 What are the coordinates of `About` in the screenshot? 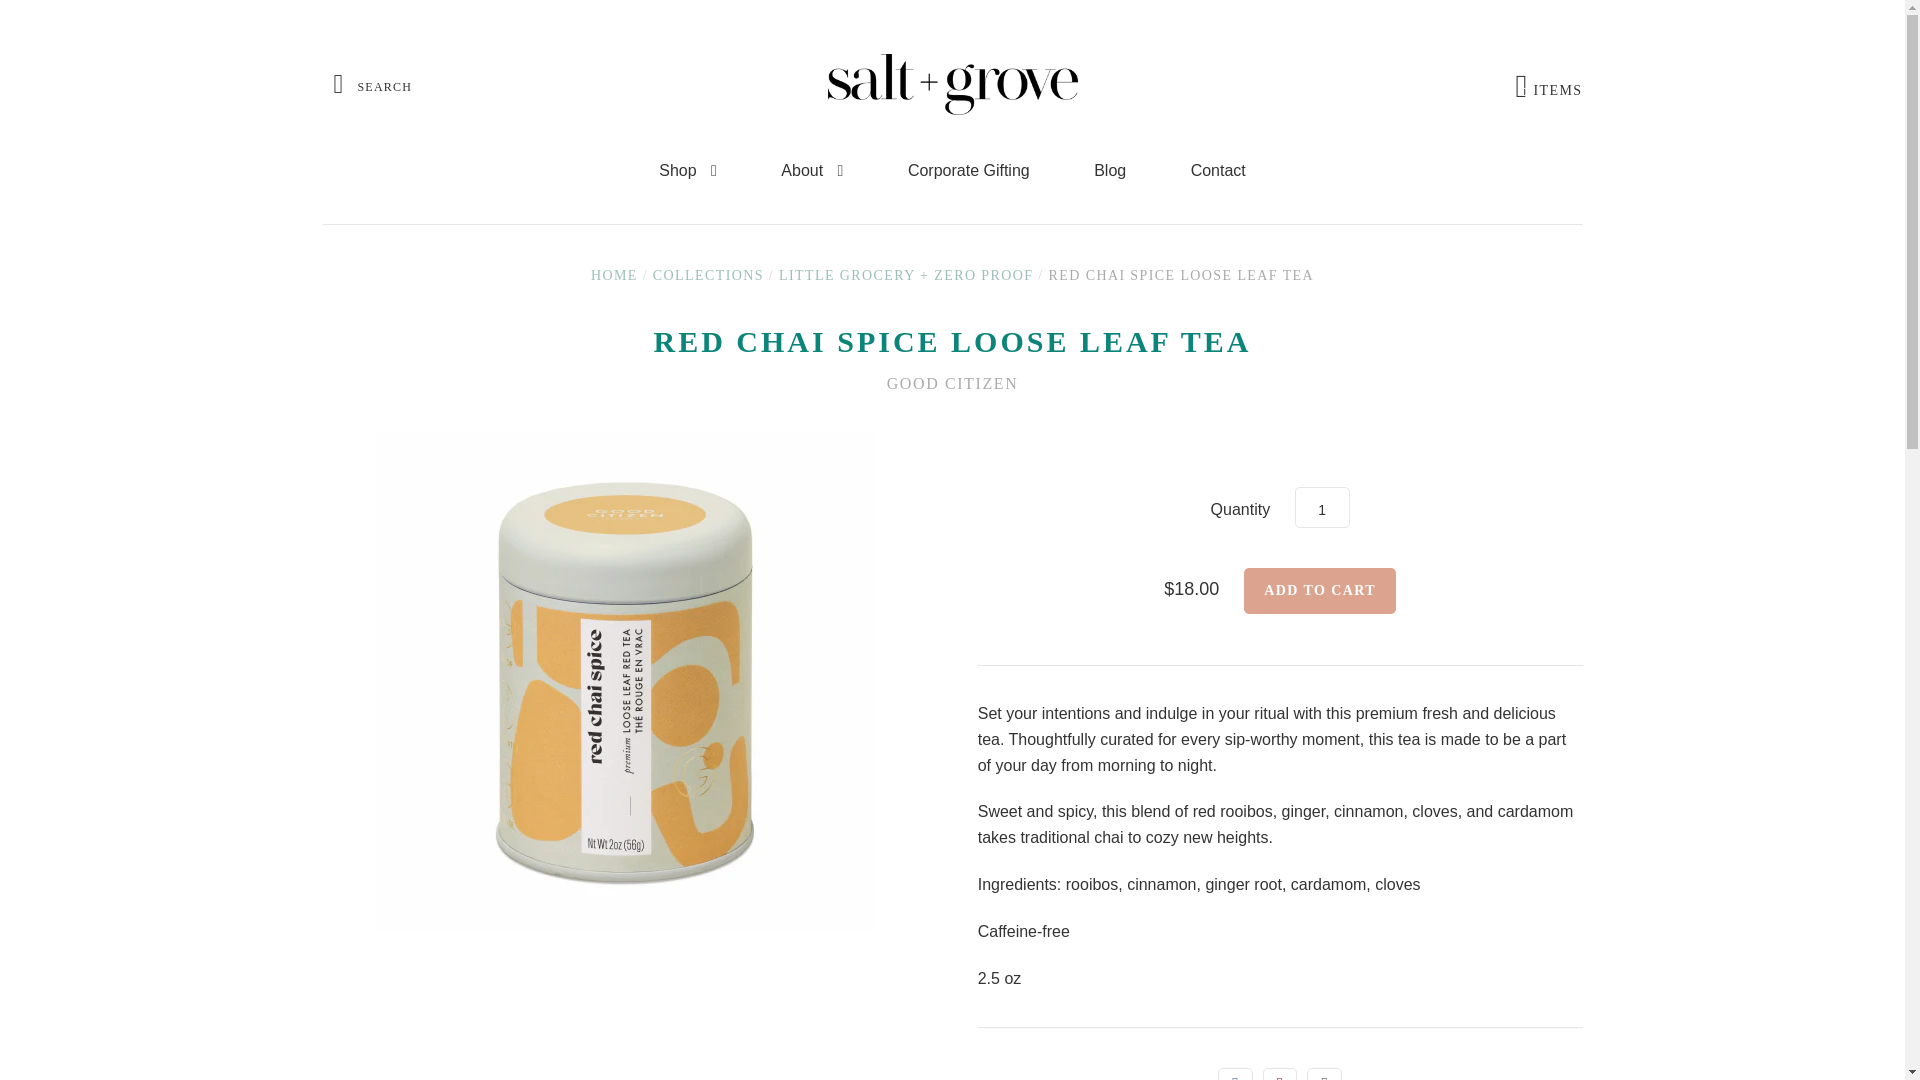 It's located at (1218, 170).